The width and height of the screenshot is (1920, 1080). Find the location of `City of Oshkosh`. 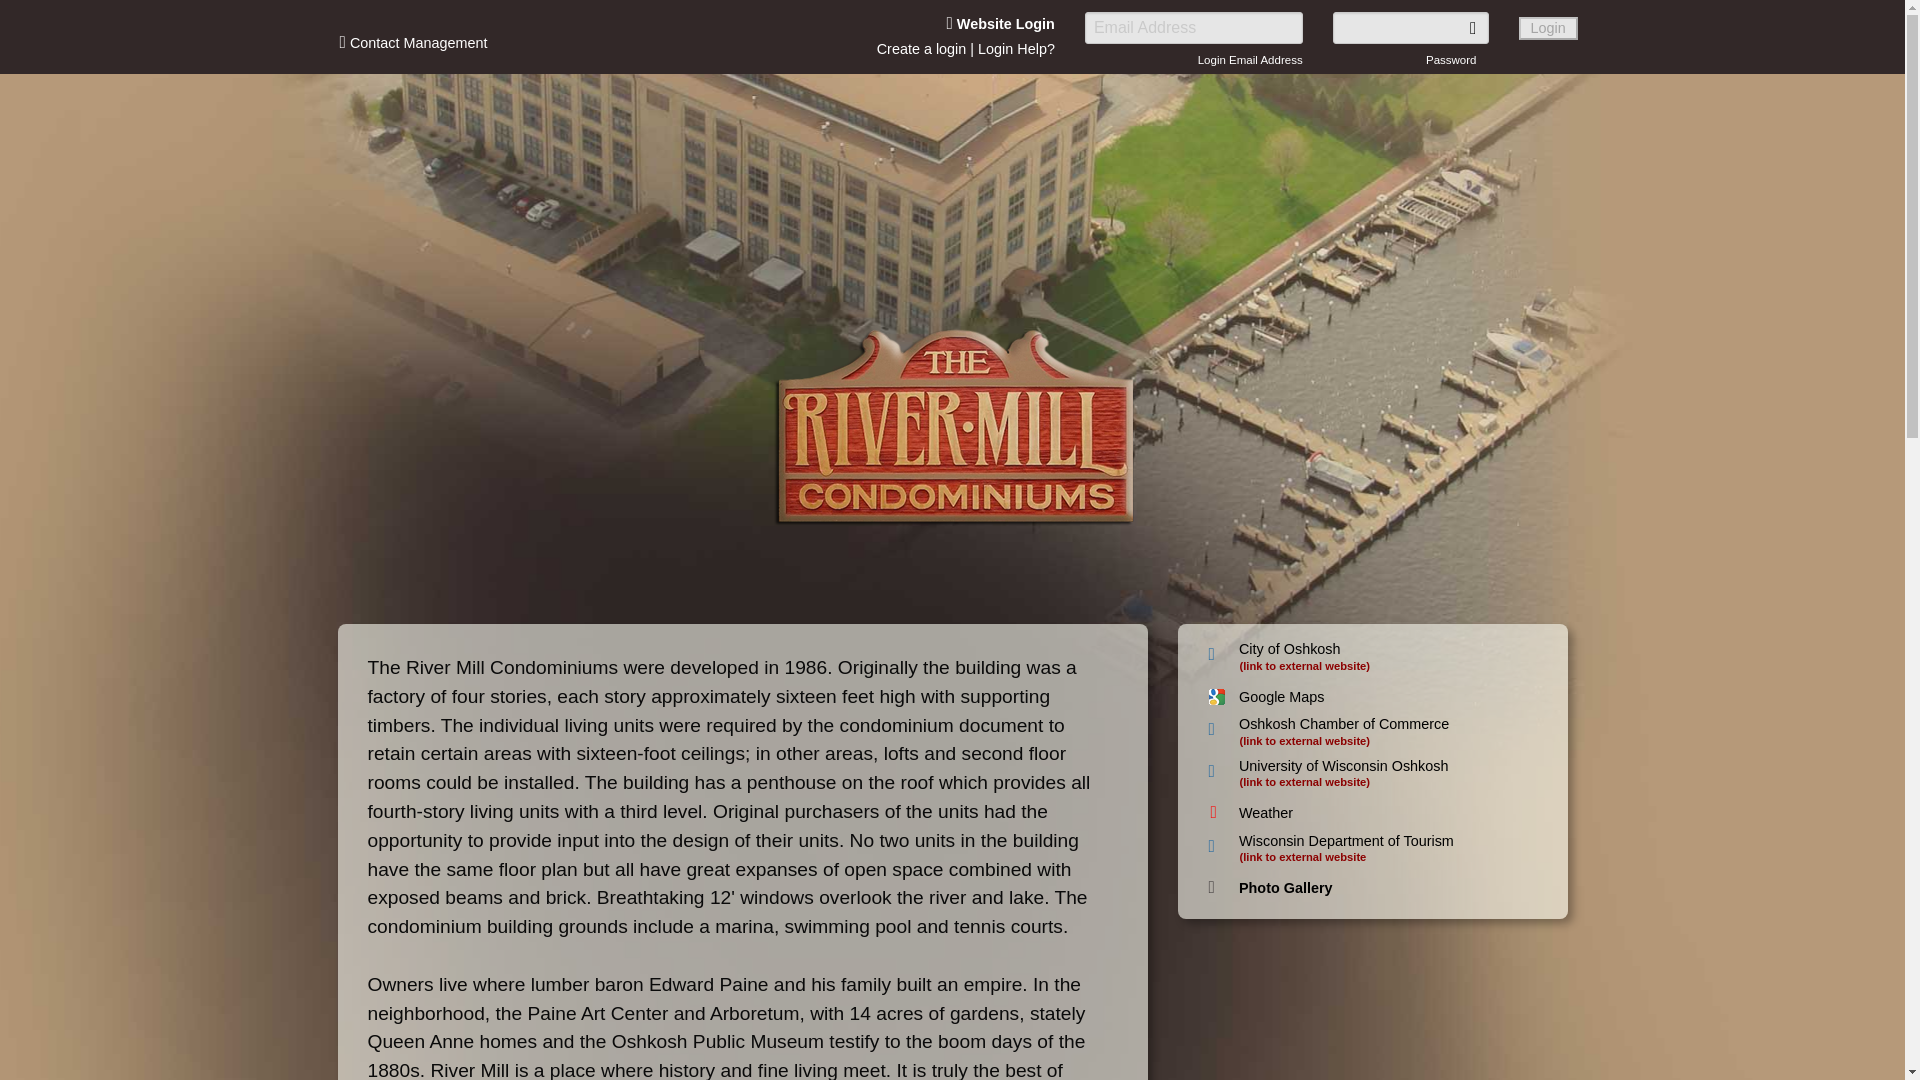

City of Oshkosh is located at coordinates (1289, 648).